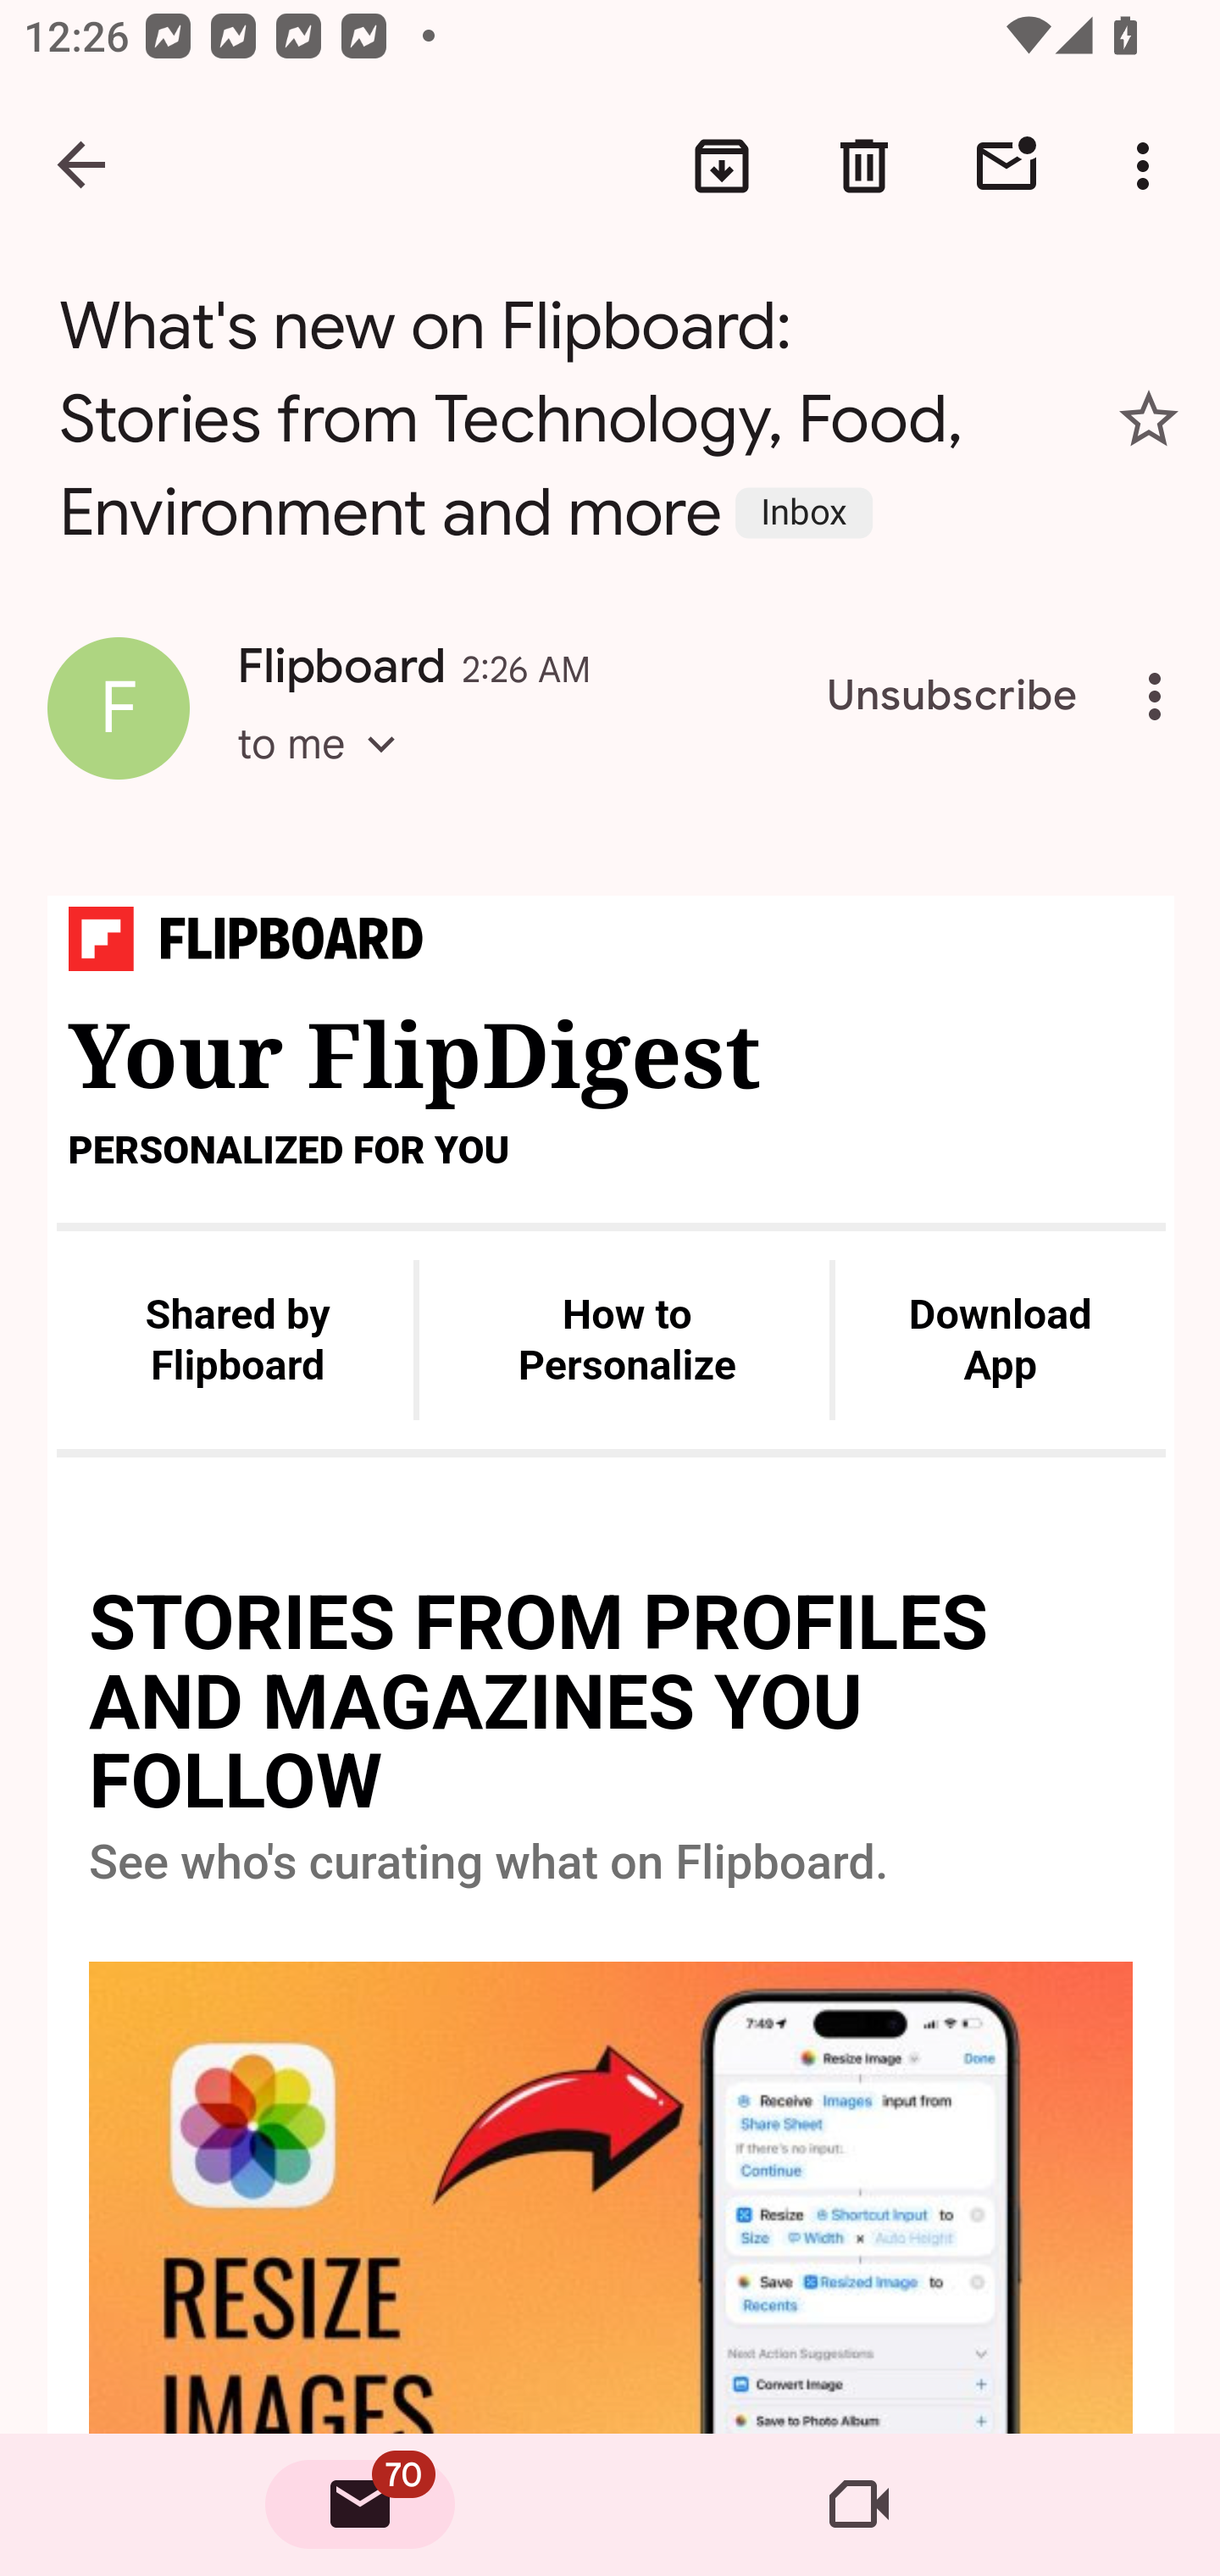 The width and height of the screenshot is (1220, 2576). I want to click on Delete, so click(864, 166).